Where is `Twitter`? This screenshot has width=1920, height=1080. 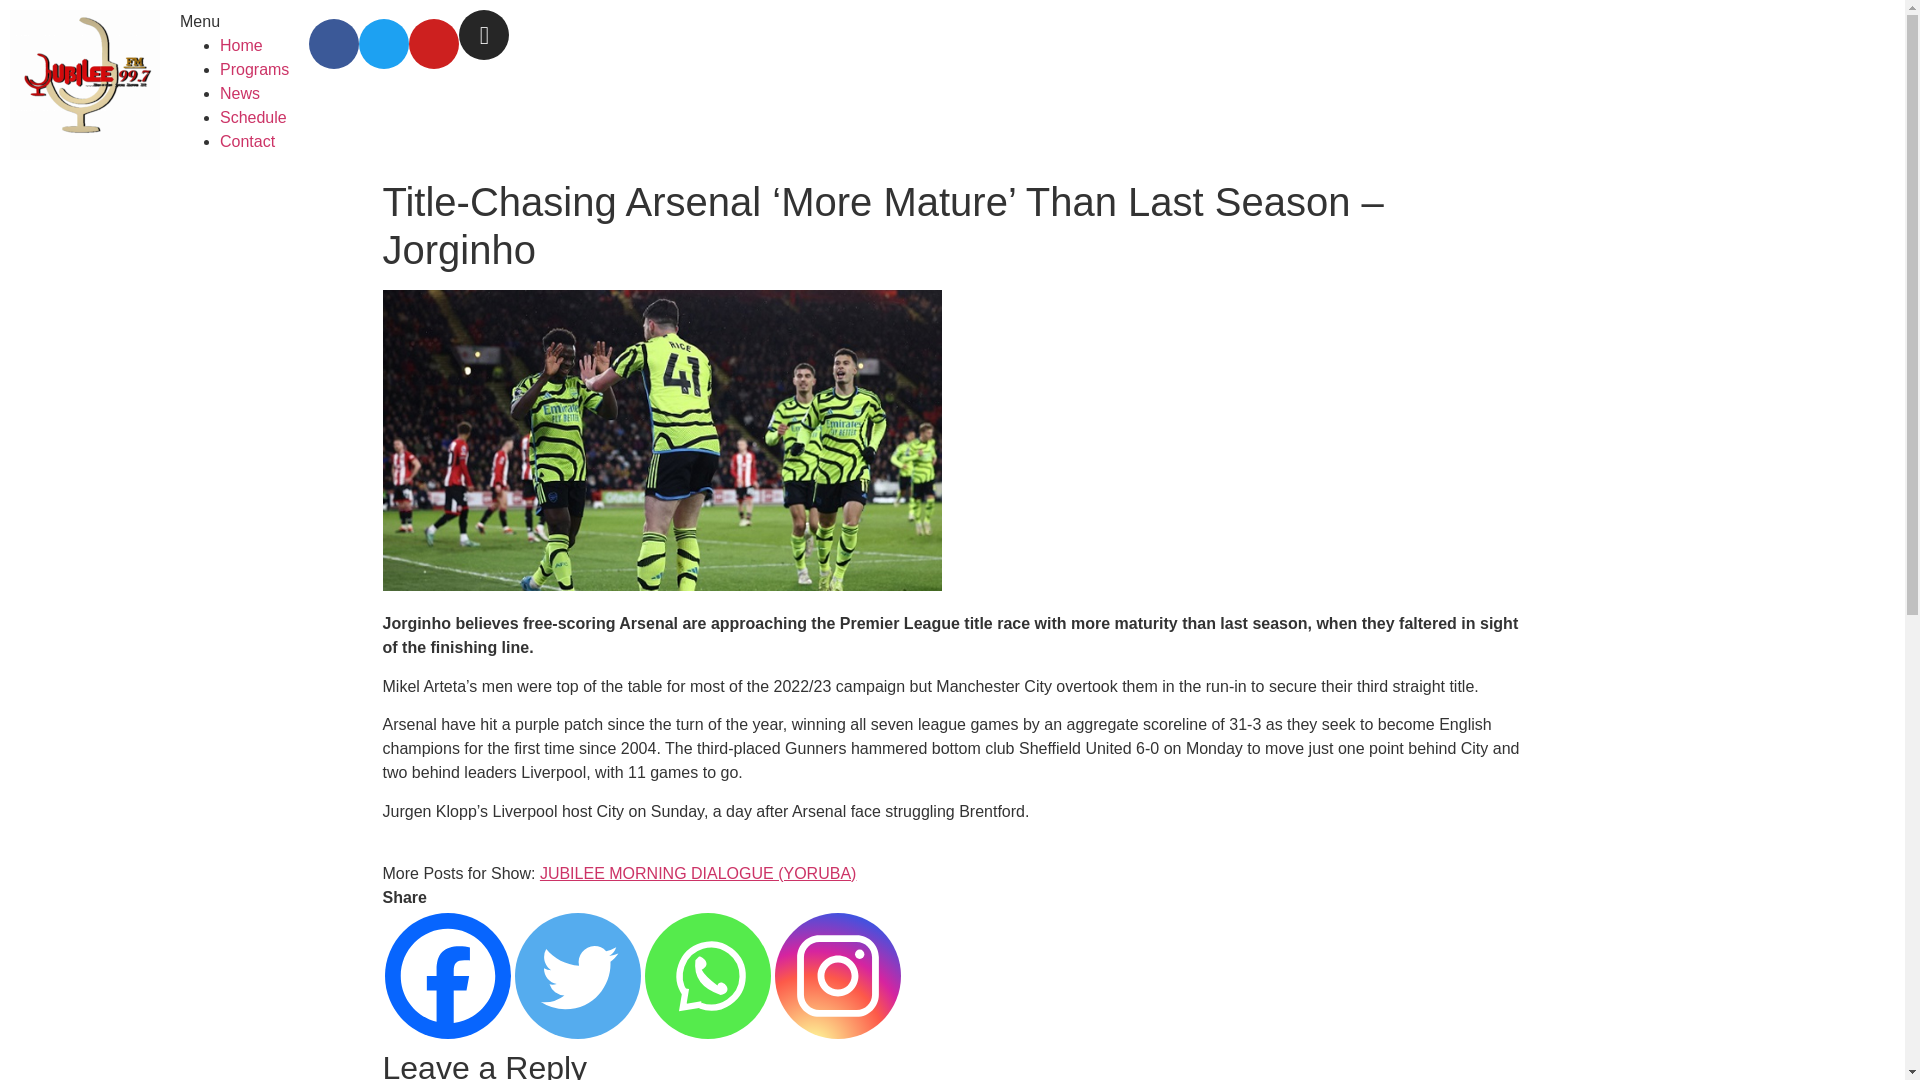
Twitter is located at coordinates (576, 975).